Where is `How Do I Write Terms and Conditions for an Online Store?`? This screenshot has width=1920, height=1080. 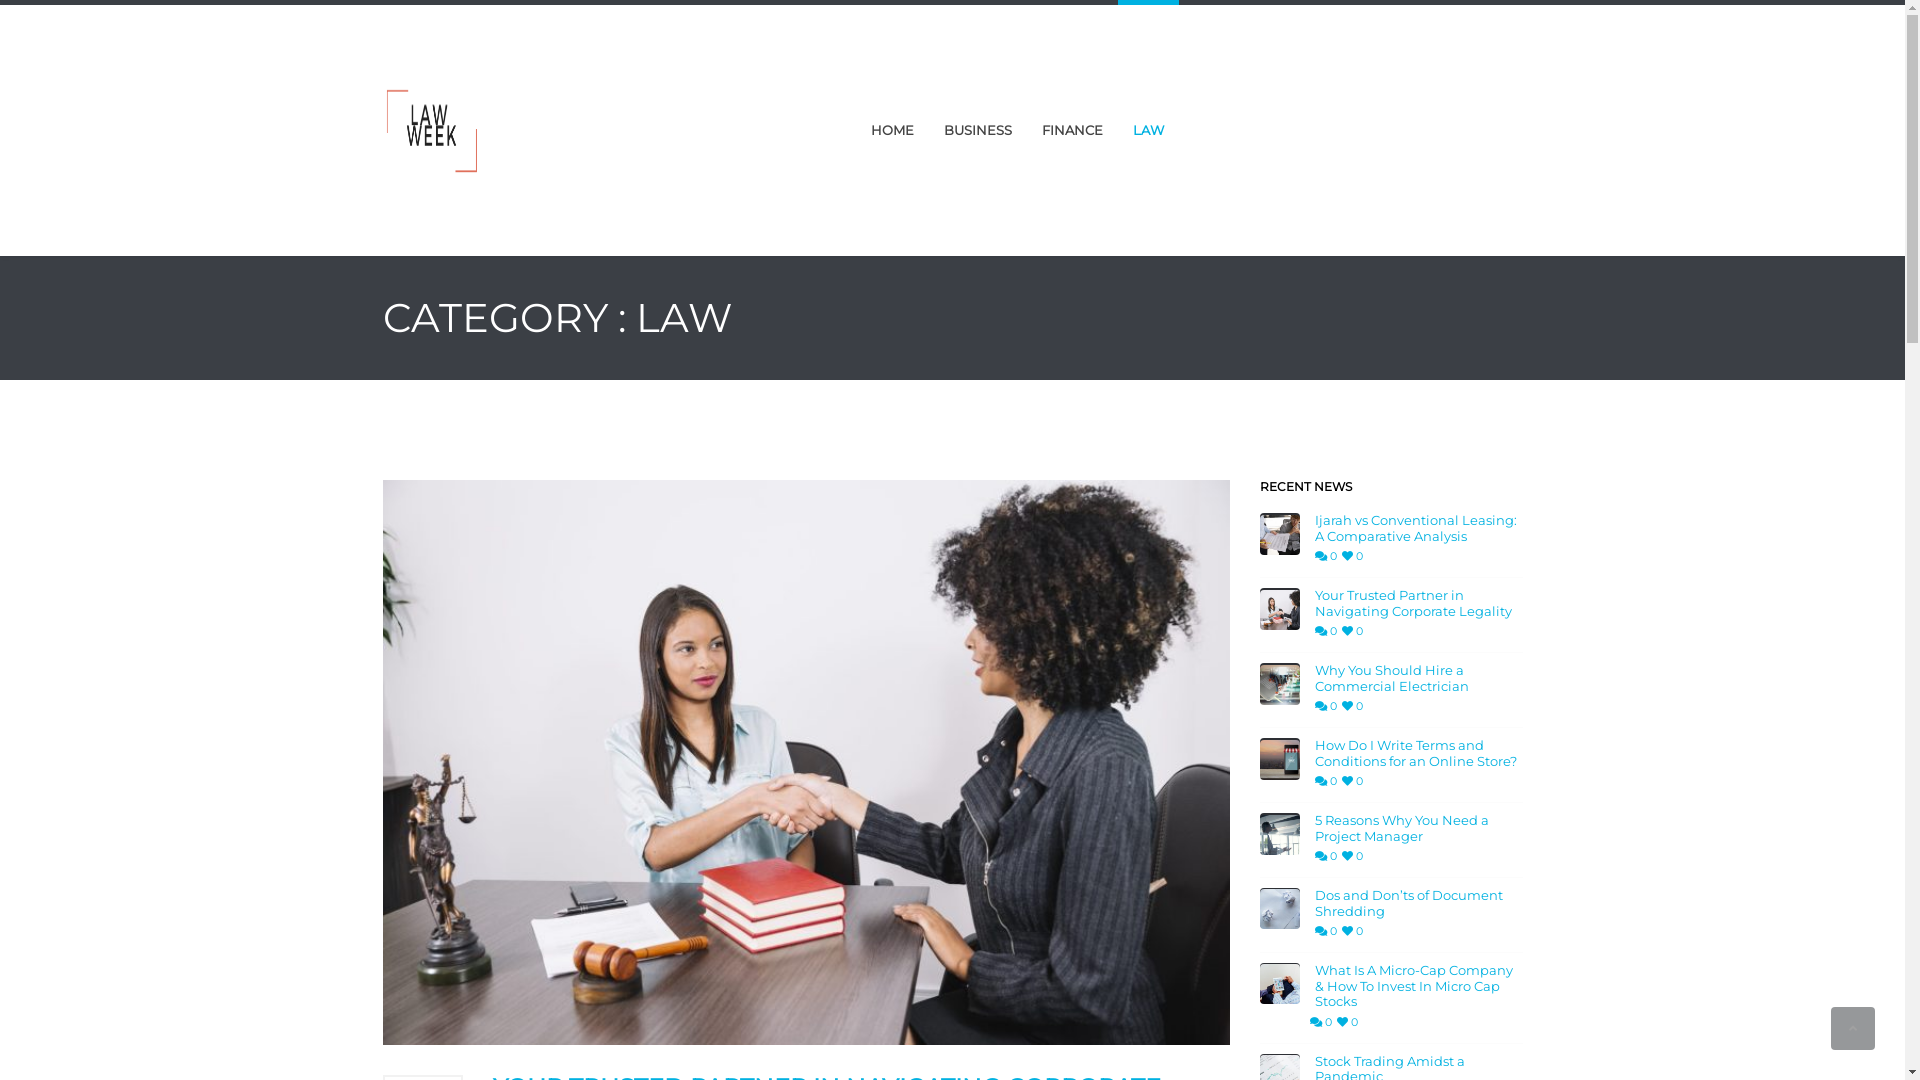
How Do I Write Terms and Conditions for an Online Store? is located at coordinates (1419, 754).